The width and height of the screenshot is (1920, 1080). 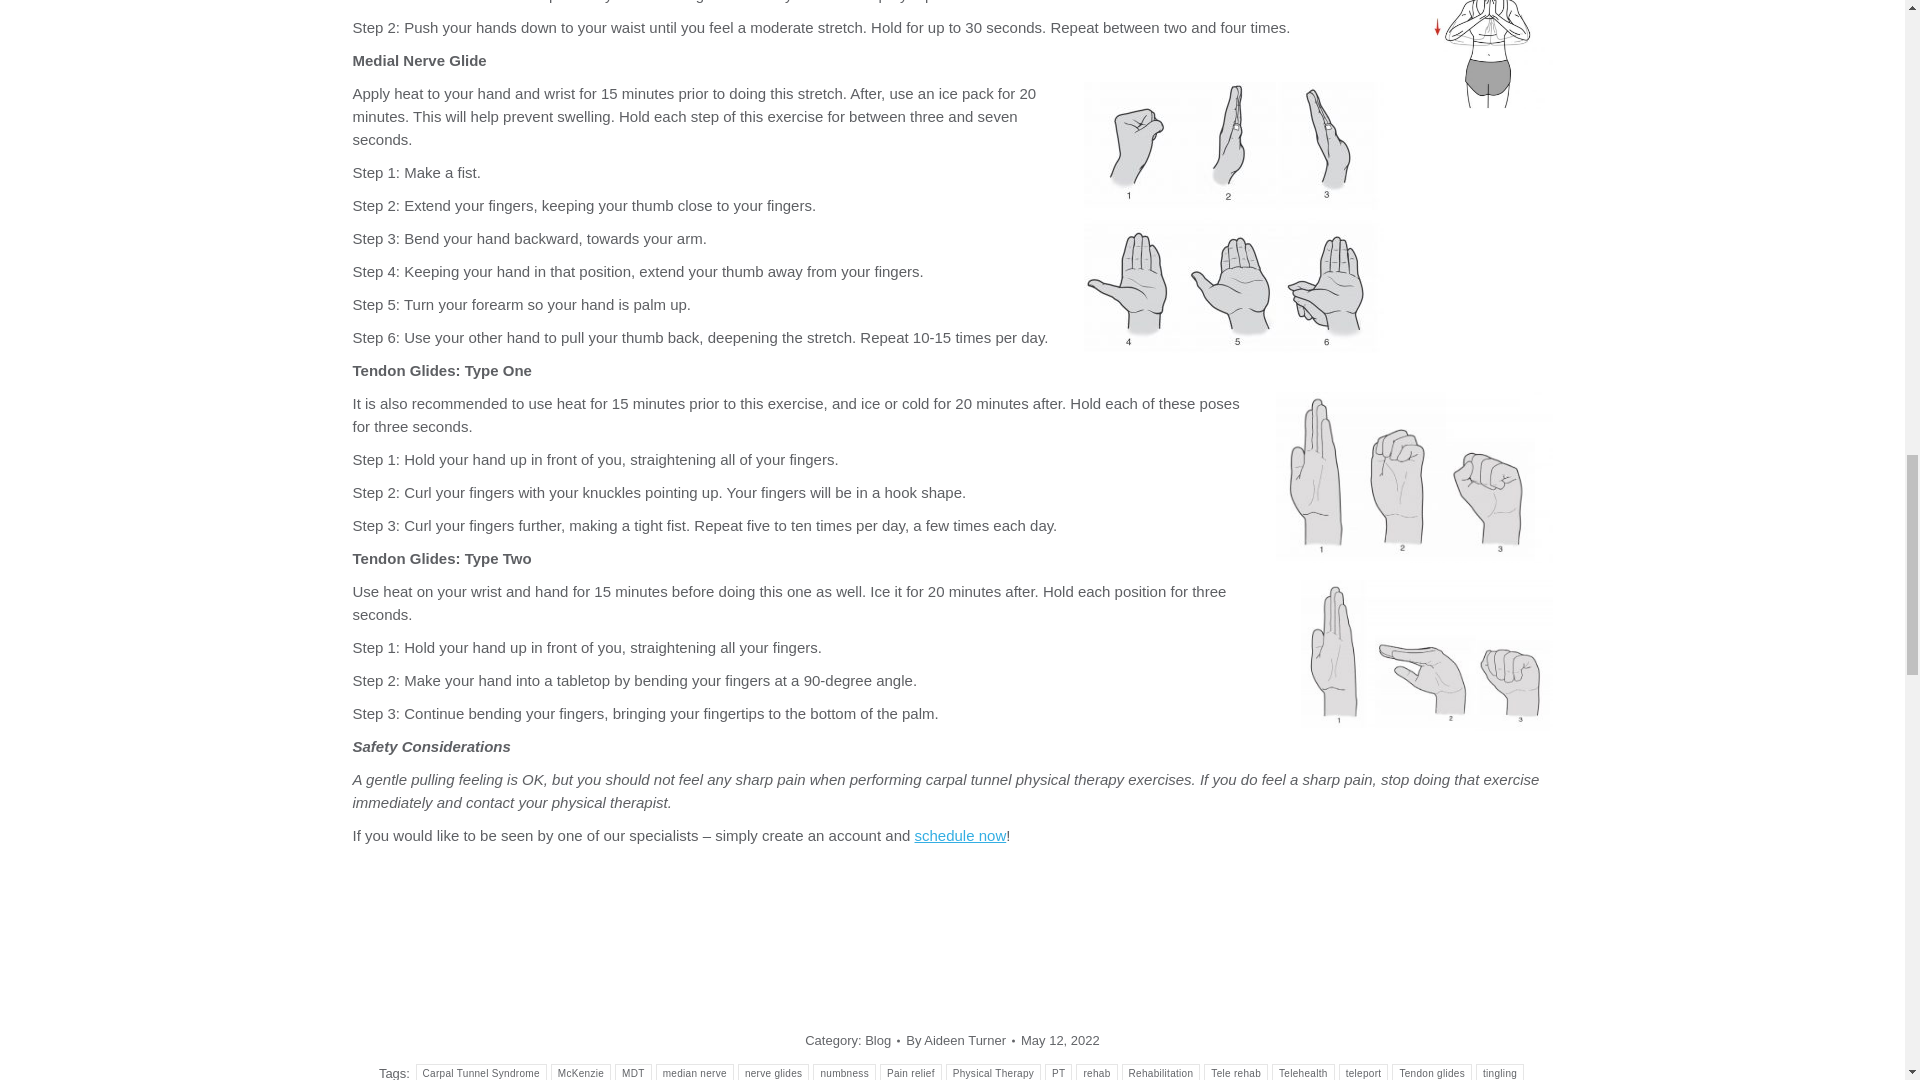 What do you see at coordinates (1060, 1040) in the screenshot?
I see `6:11 am` at bounding box center [1060, 1040].